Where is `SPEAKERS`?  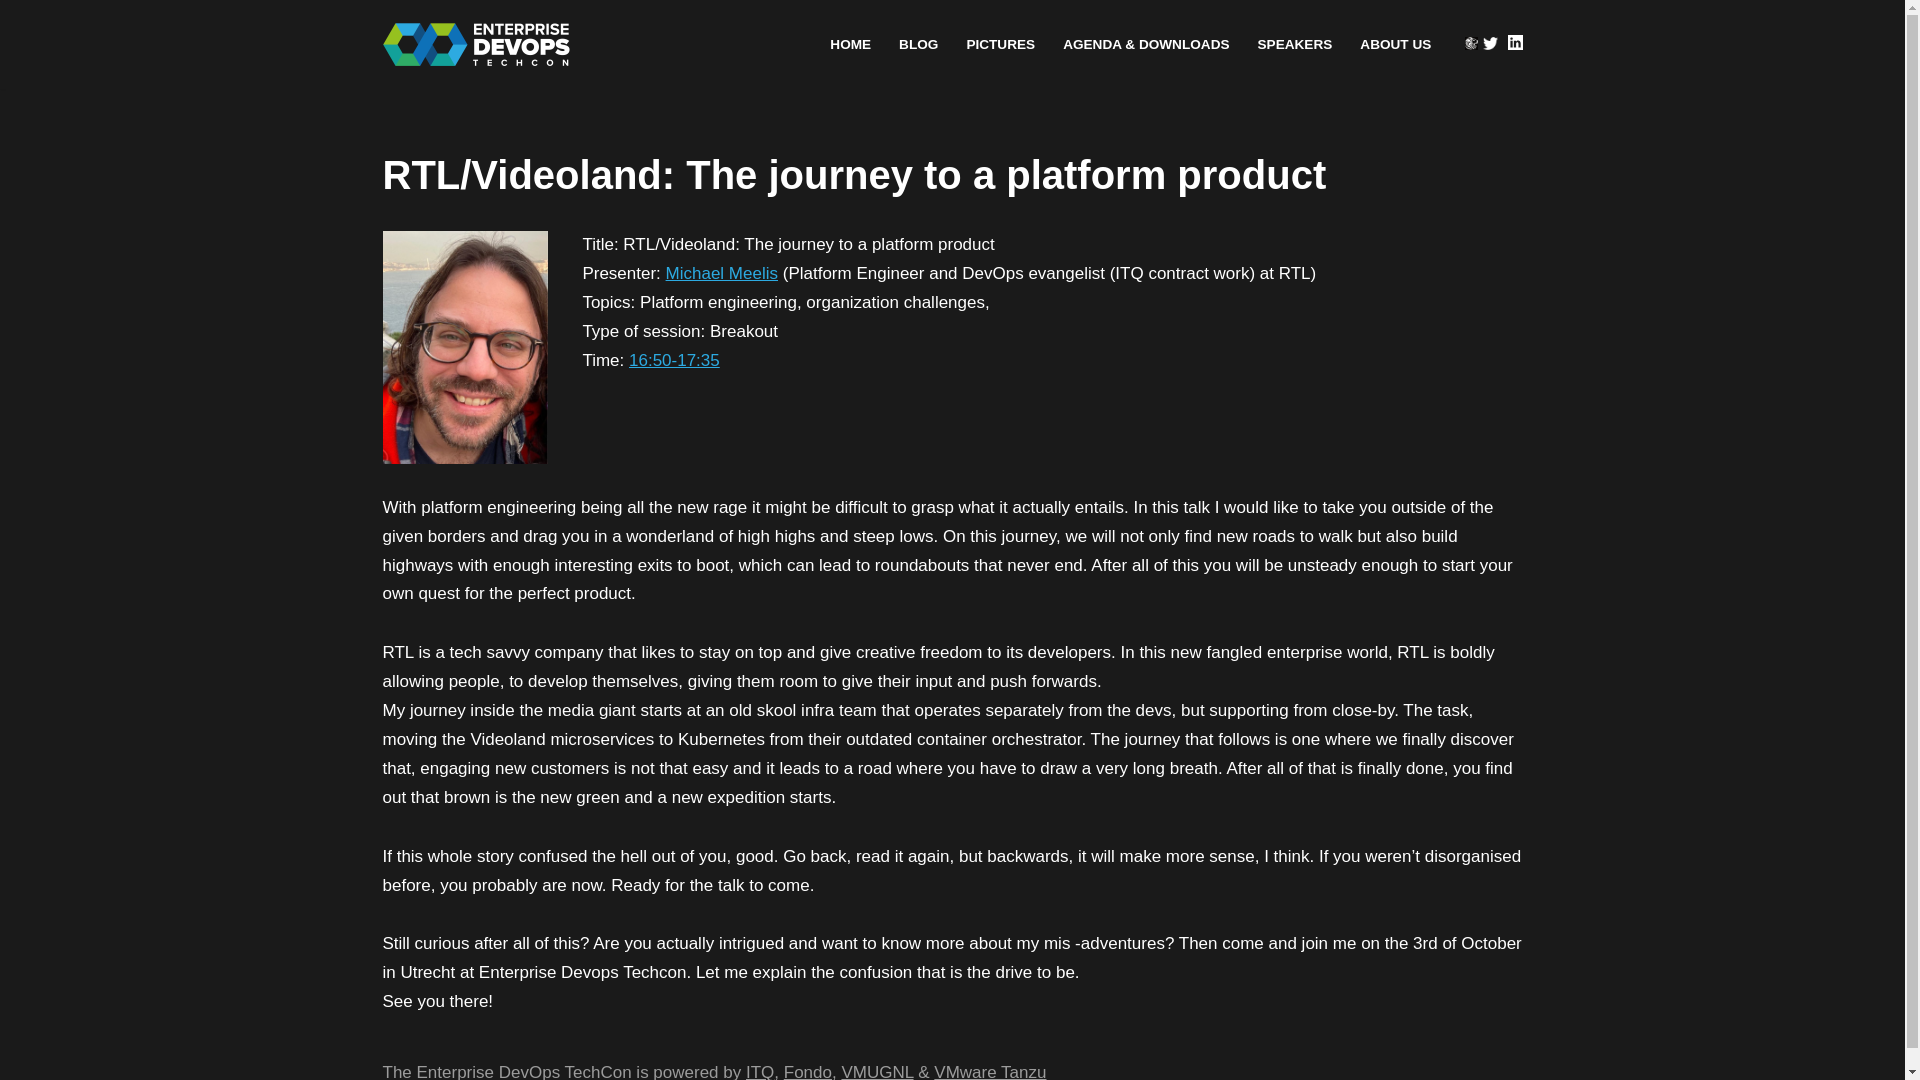
SPEAKERS is located at coordinates (1294, 44).